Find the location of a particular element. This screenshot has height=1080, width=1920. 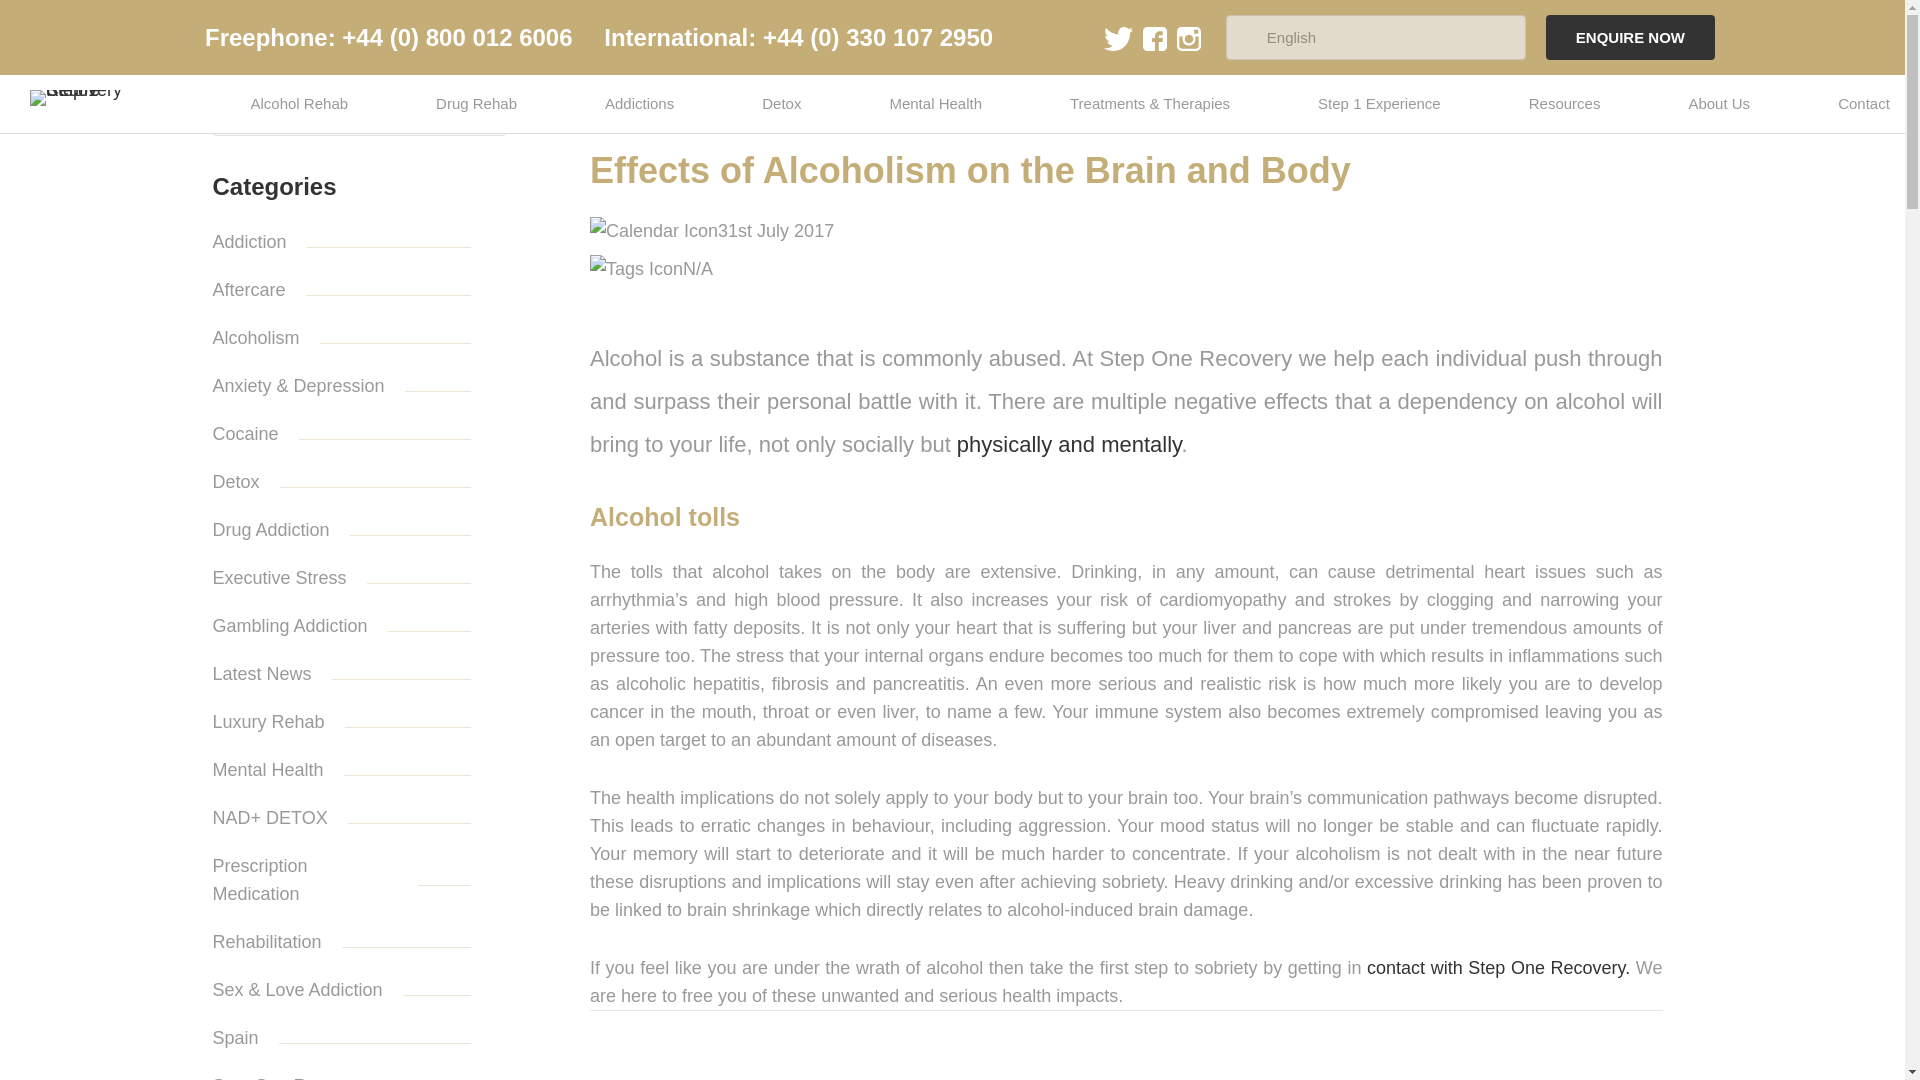

Step 1 Recovery Centre is located at coordinates (94, 97).